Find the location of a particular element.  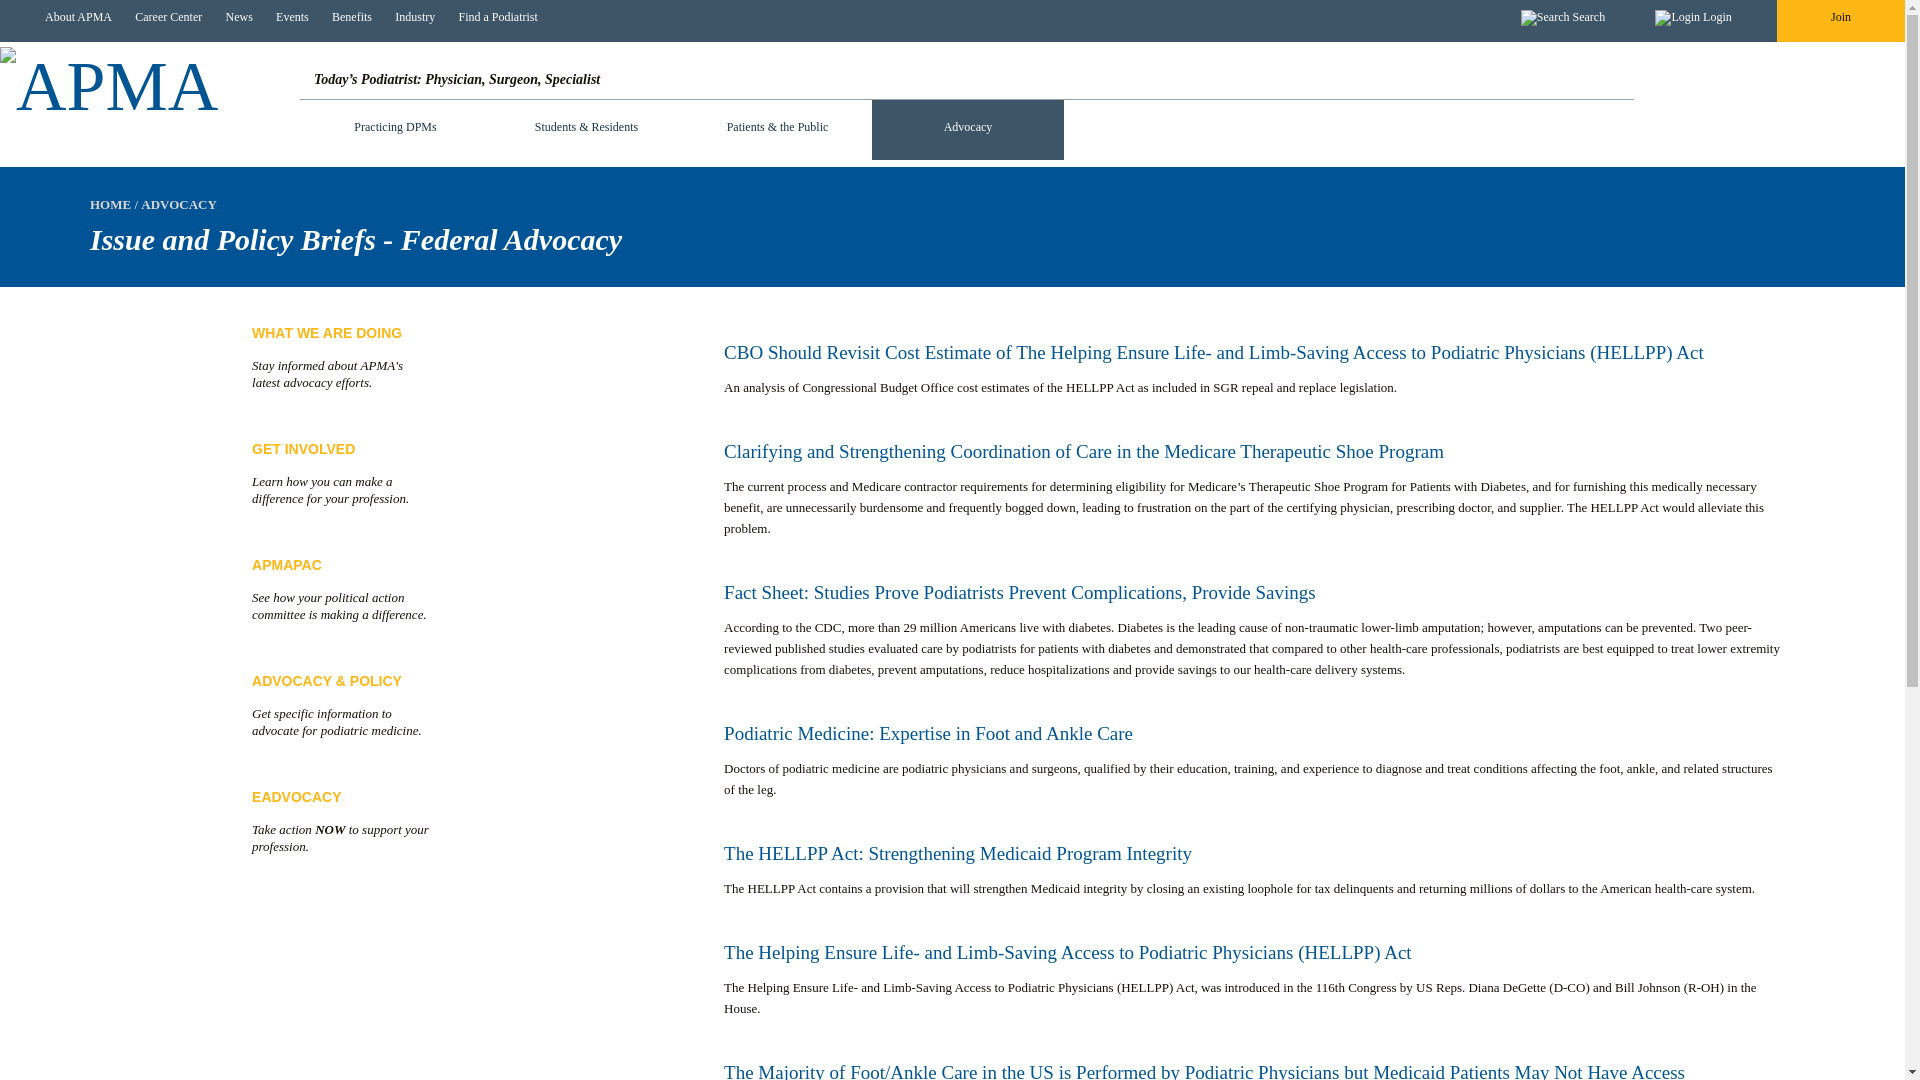

Search is located at coordinates (1563, 18).